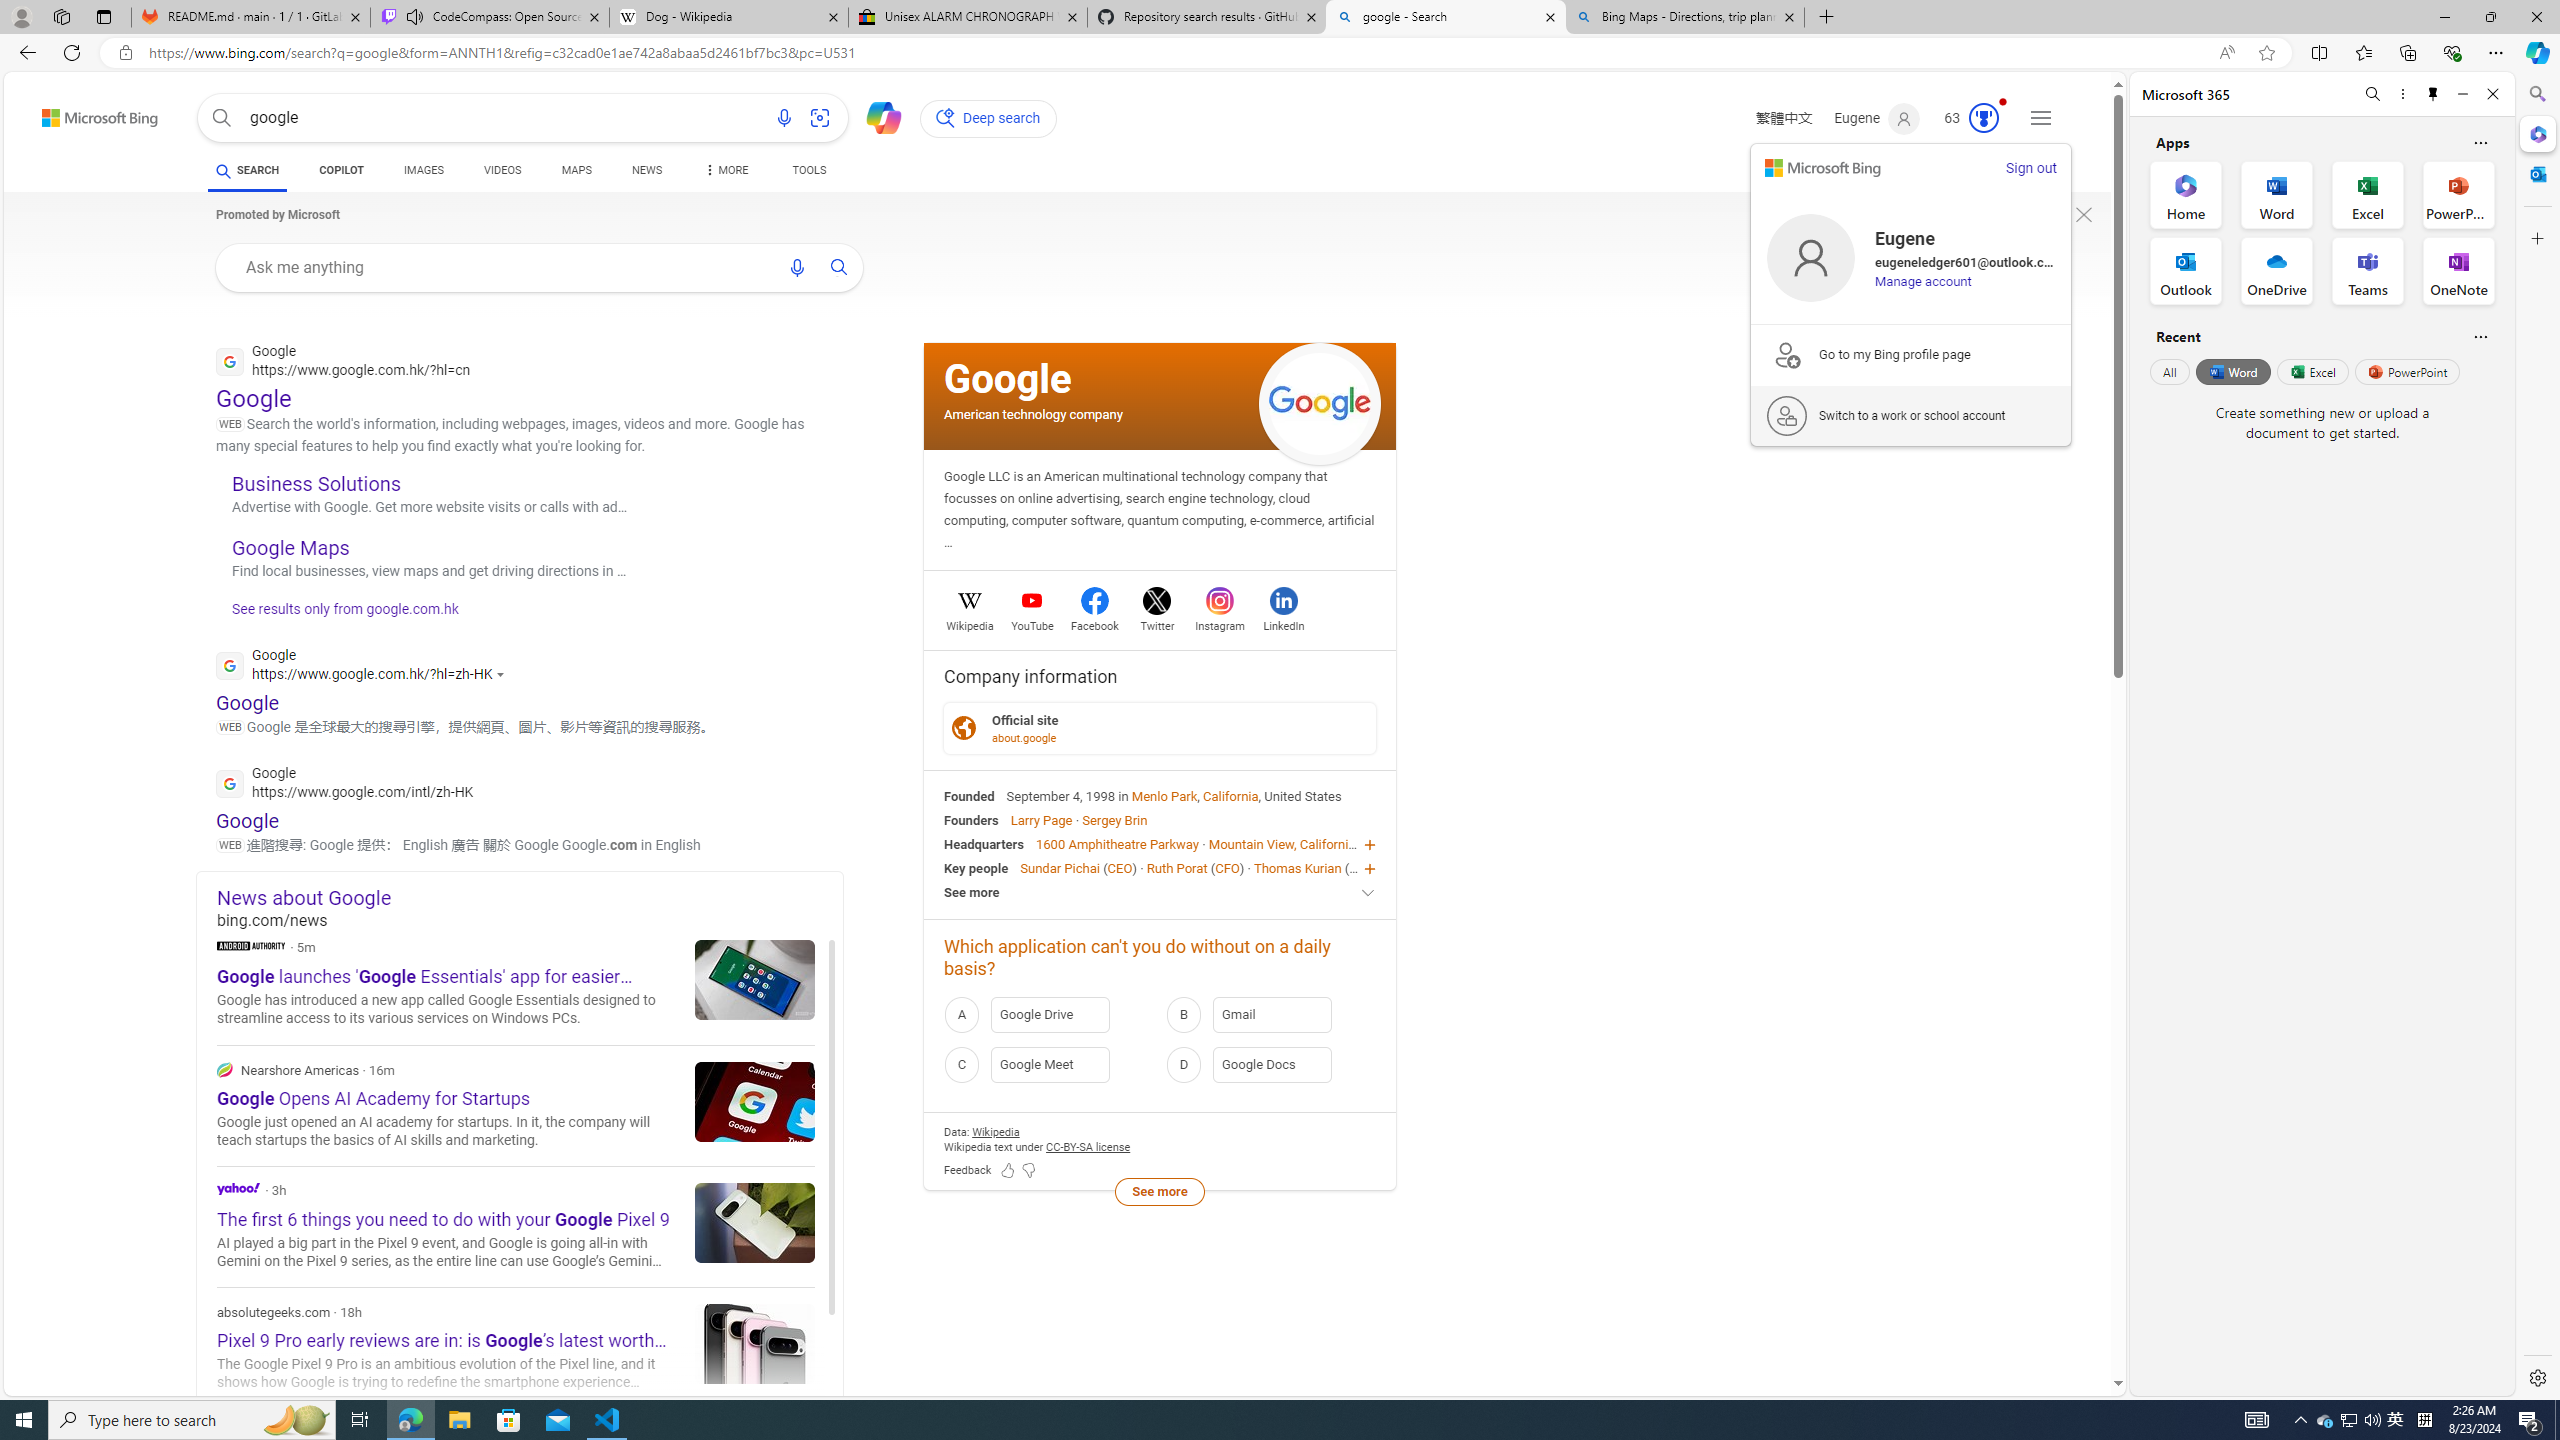 Image resolution: width=2560 pixels, height=1440 pixels. What do you see at coordinates (2536, 173) in the screenshot?
I see `Outlook` at bounding box center [2536, 173].